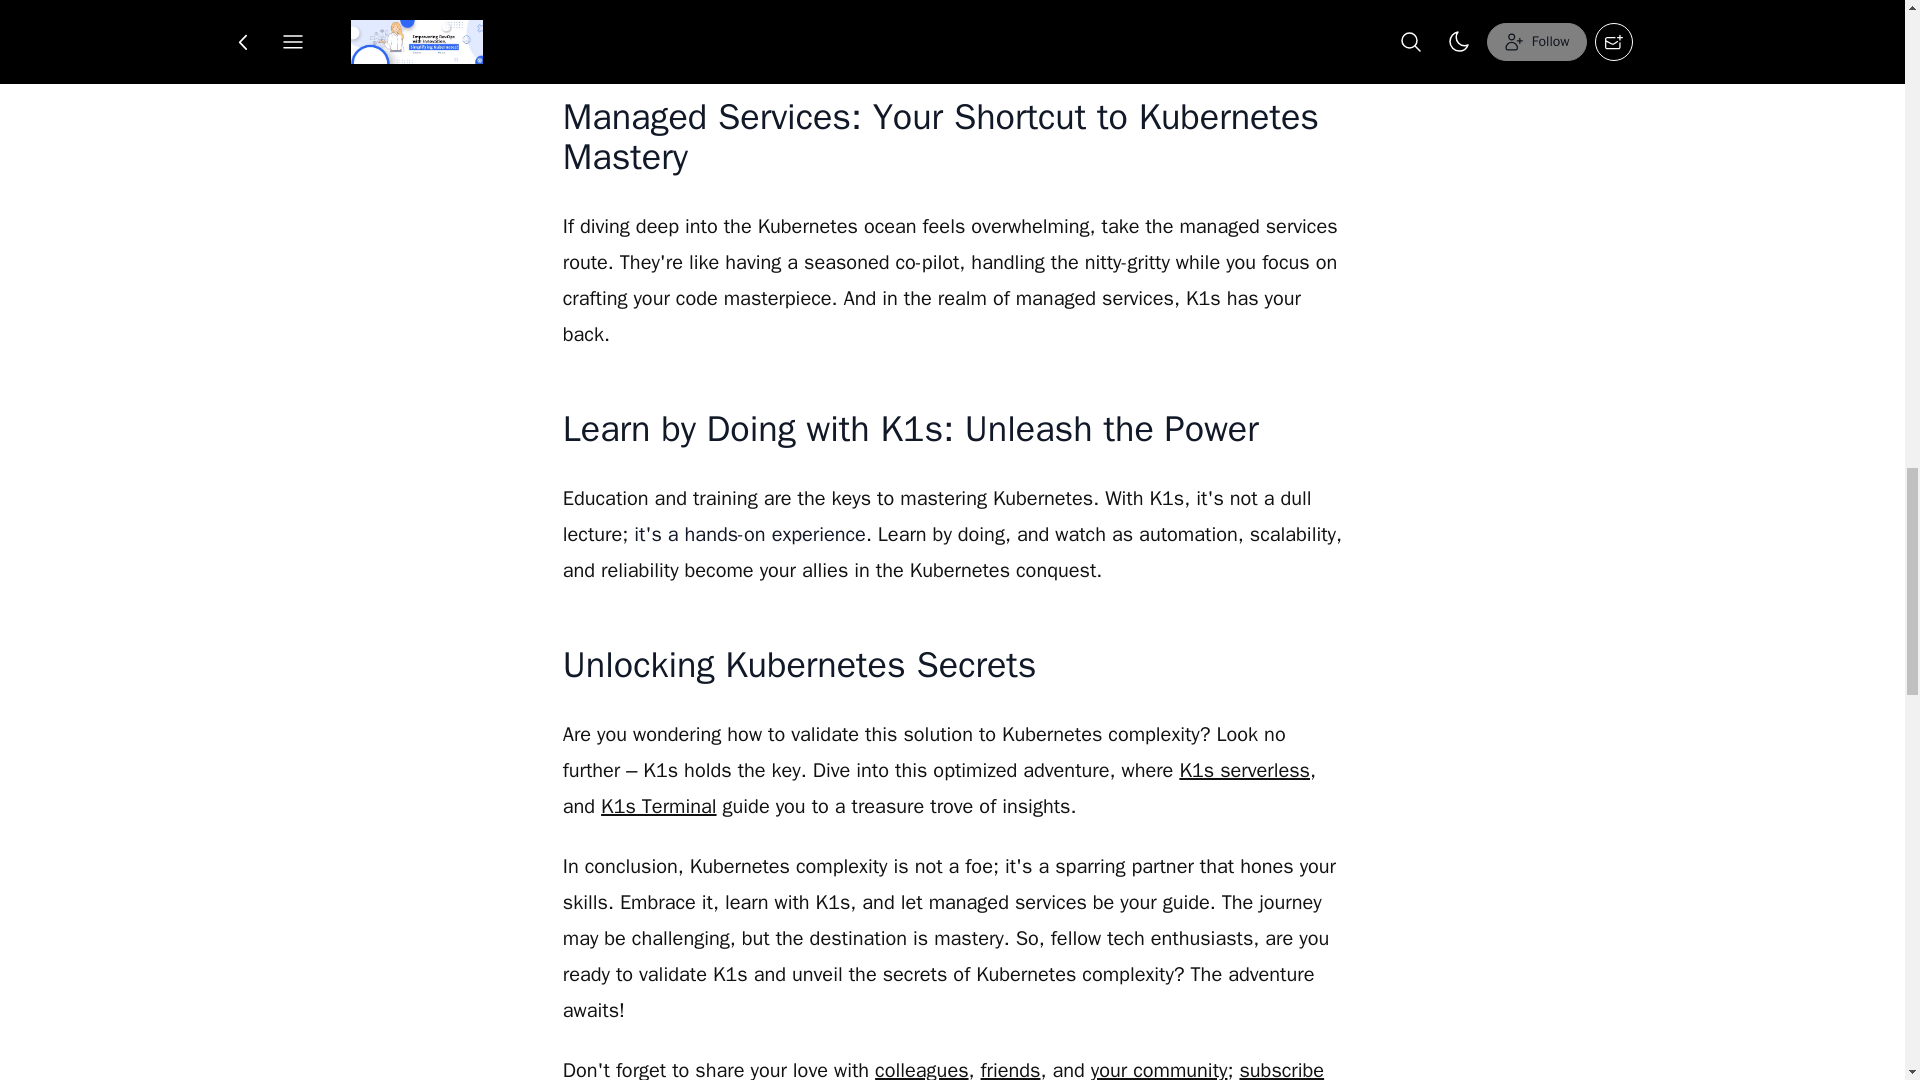  What do you see at coordinates (658, 806) in the screenshot?
I see `K1s Terminal` at bounding box center [658, 806].